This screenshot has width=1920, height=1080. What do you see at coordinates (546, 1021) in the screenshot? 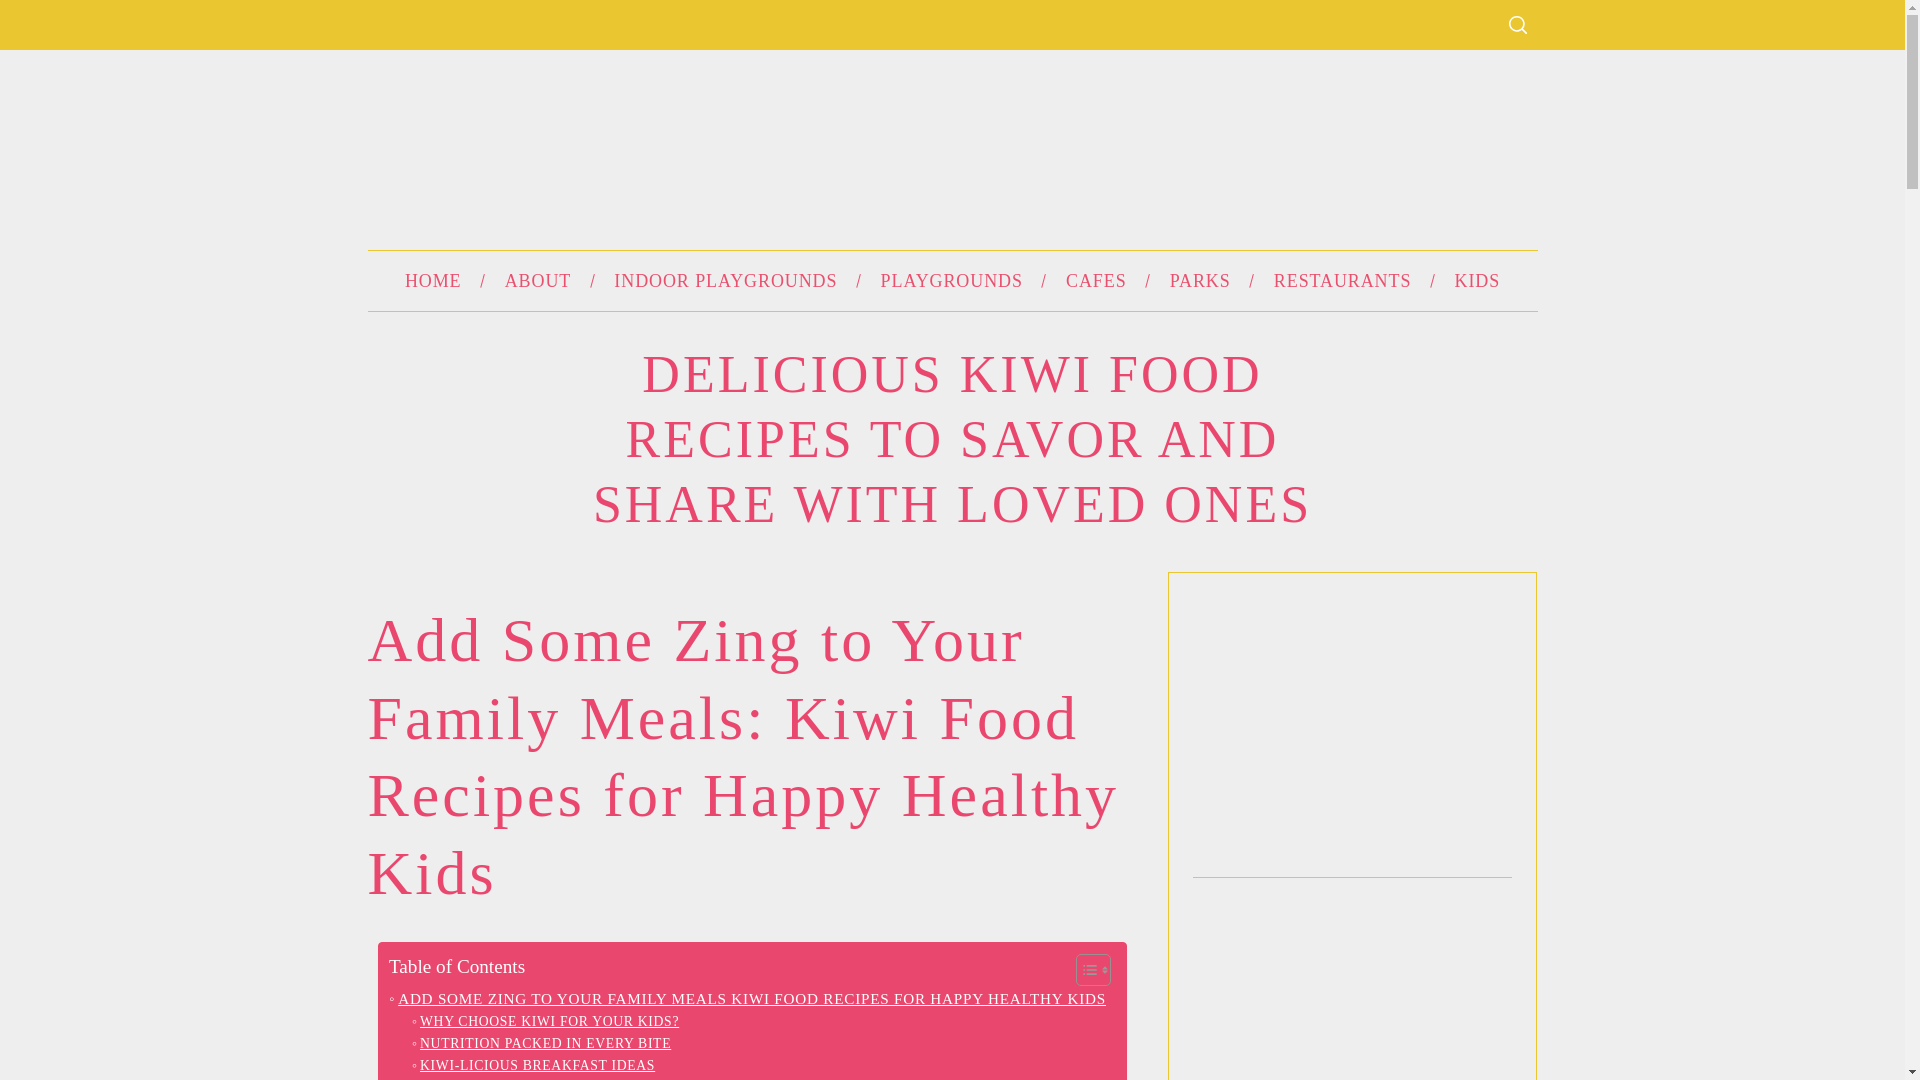
I see `Why Choose Kiwi for Your Kids?` at bounding box center [546, 1021].